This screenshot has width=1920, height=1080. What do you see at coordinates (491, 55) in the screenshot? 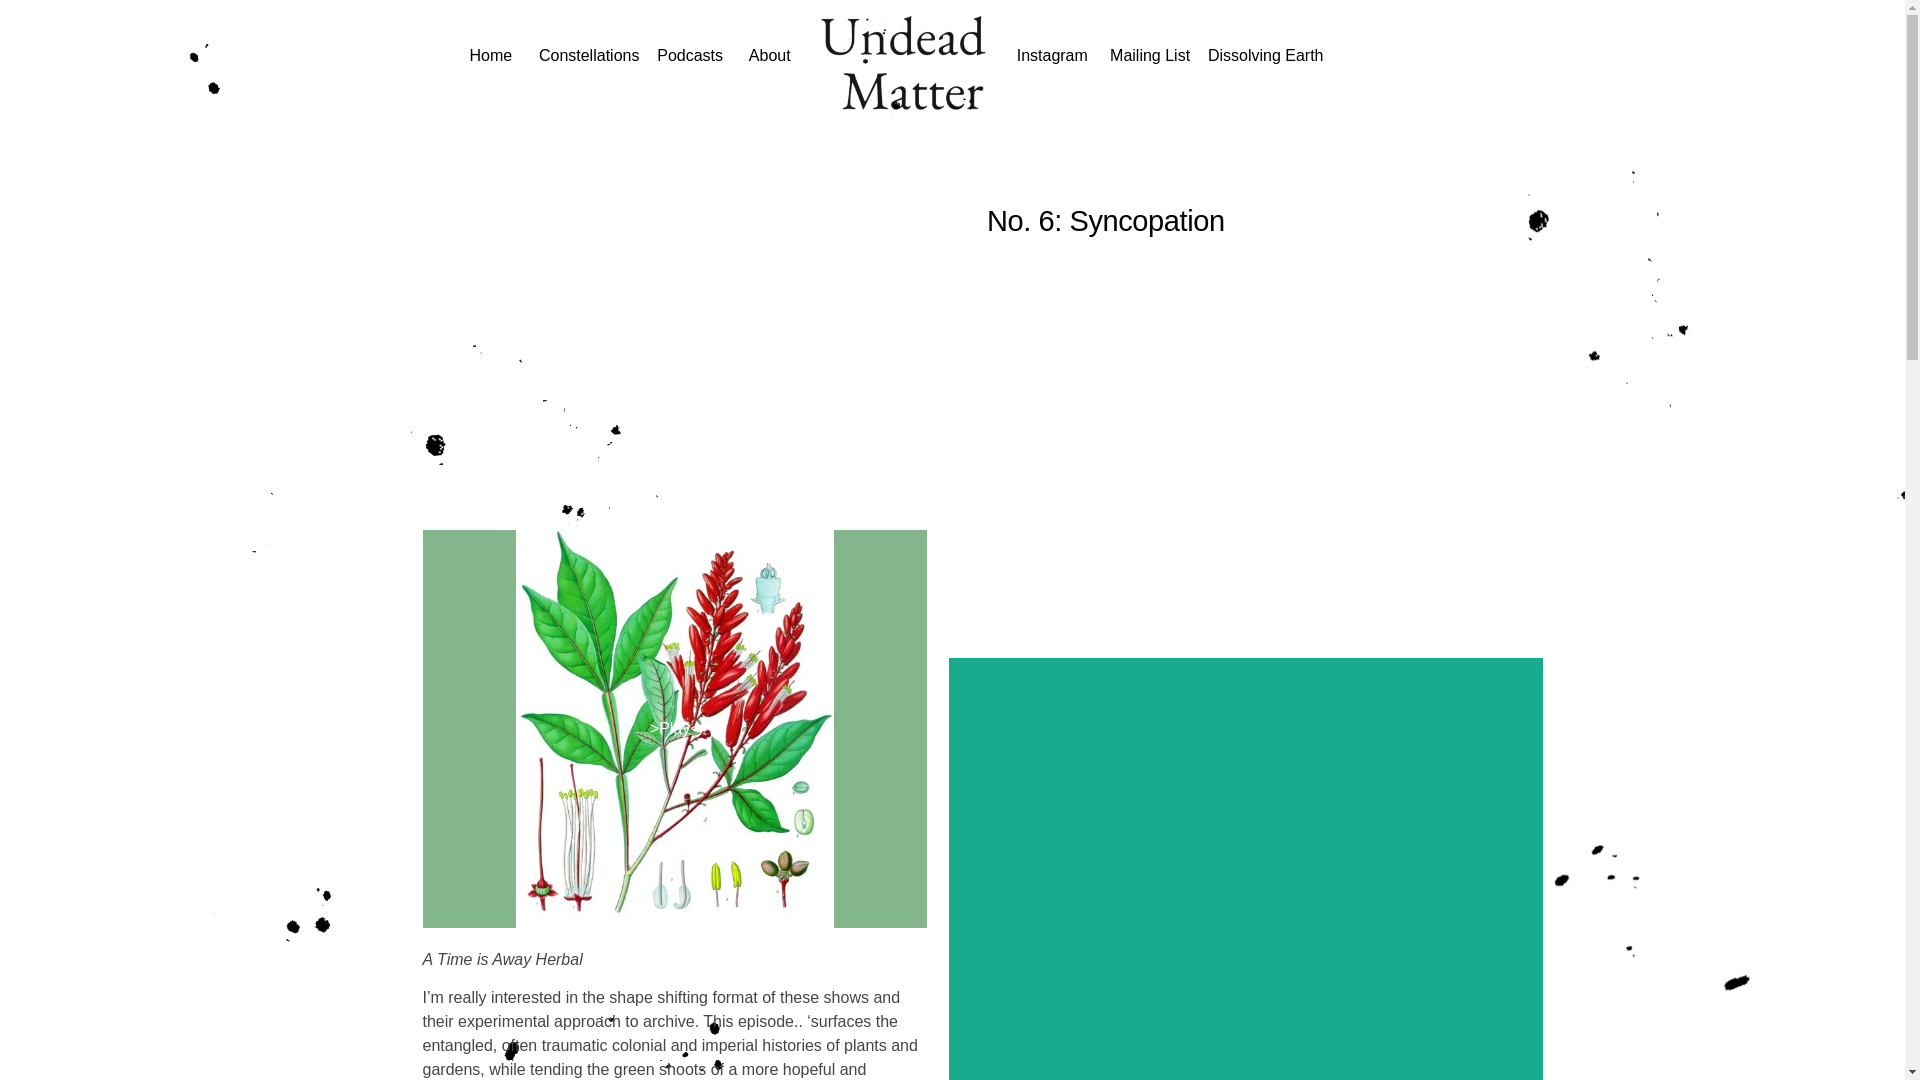
I see `Home` at bounding box center [491, 55].